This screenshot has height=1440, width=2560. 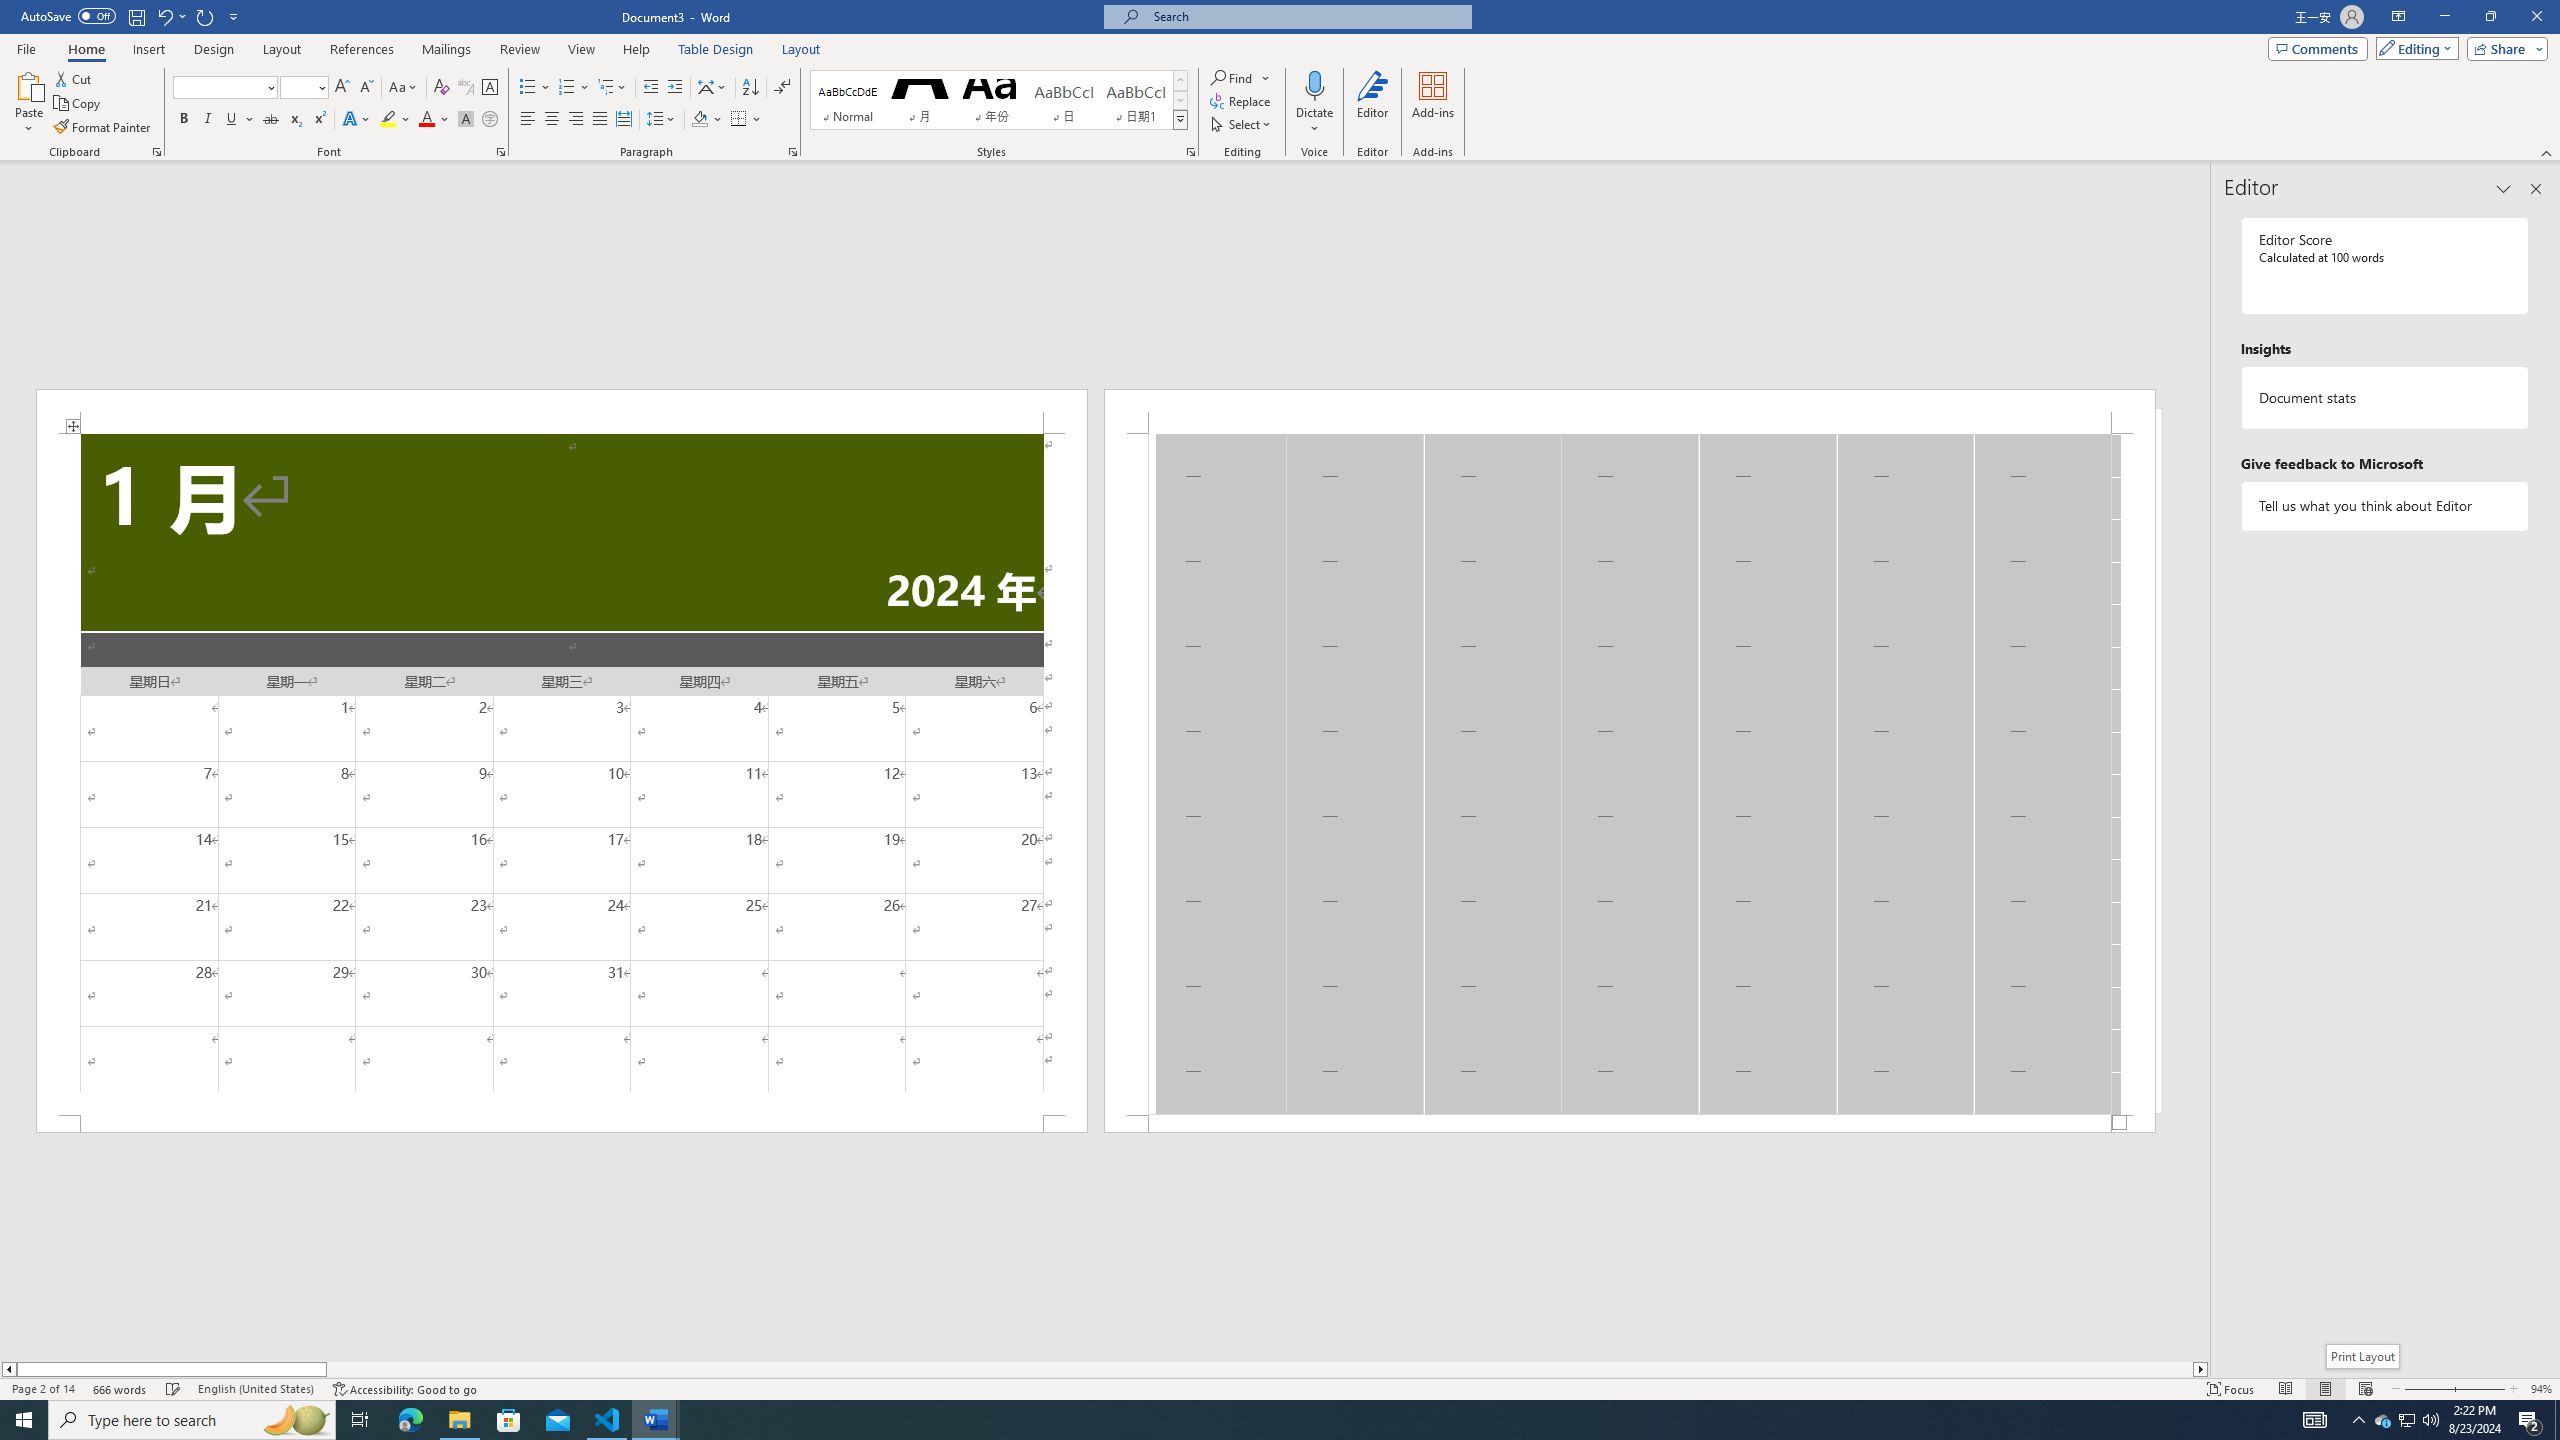 I want to click on Show/Hide Editing Marks, so click(x=782, y=88).